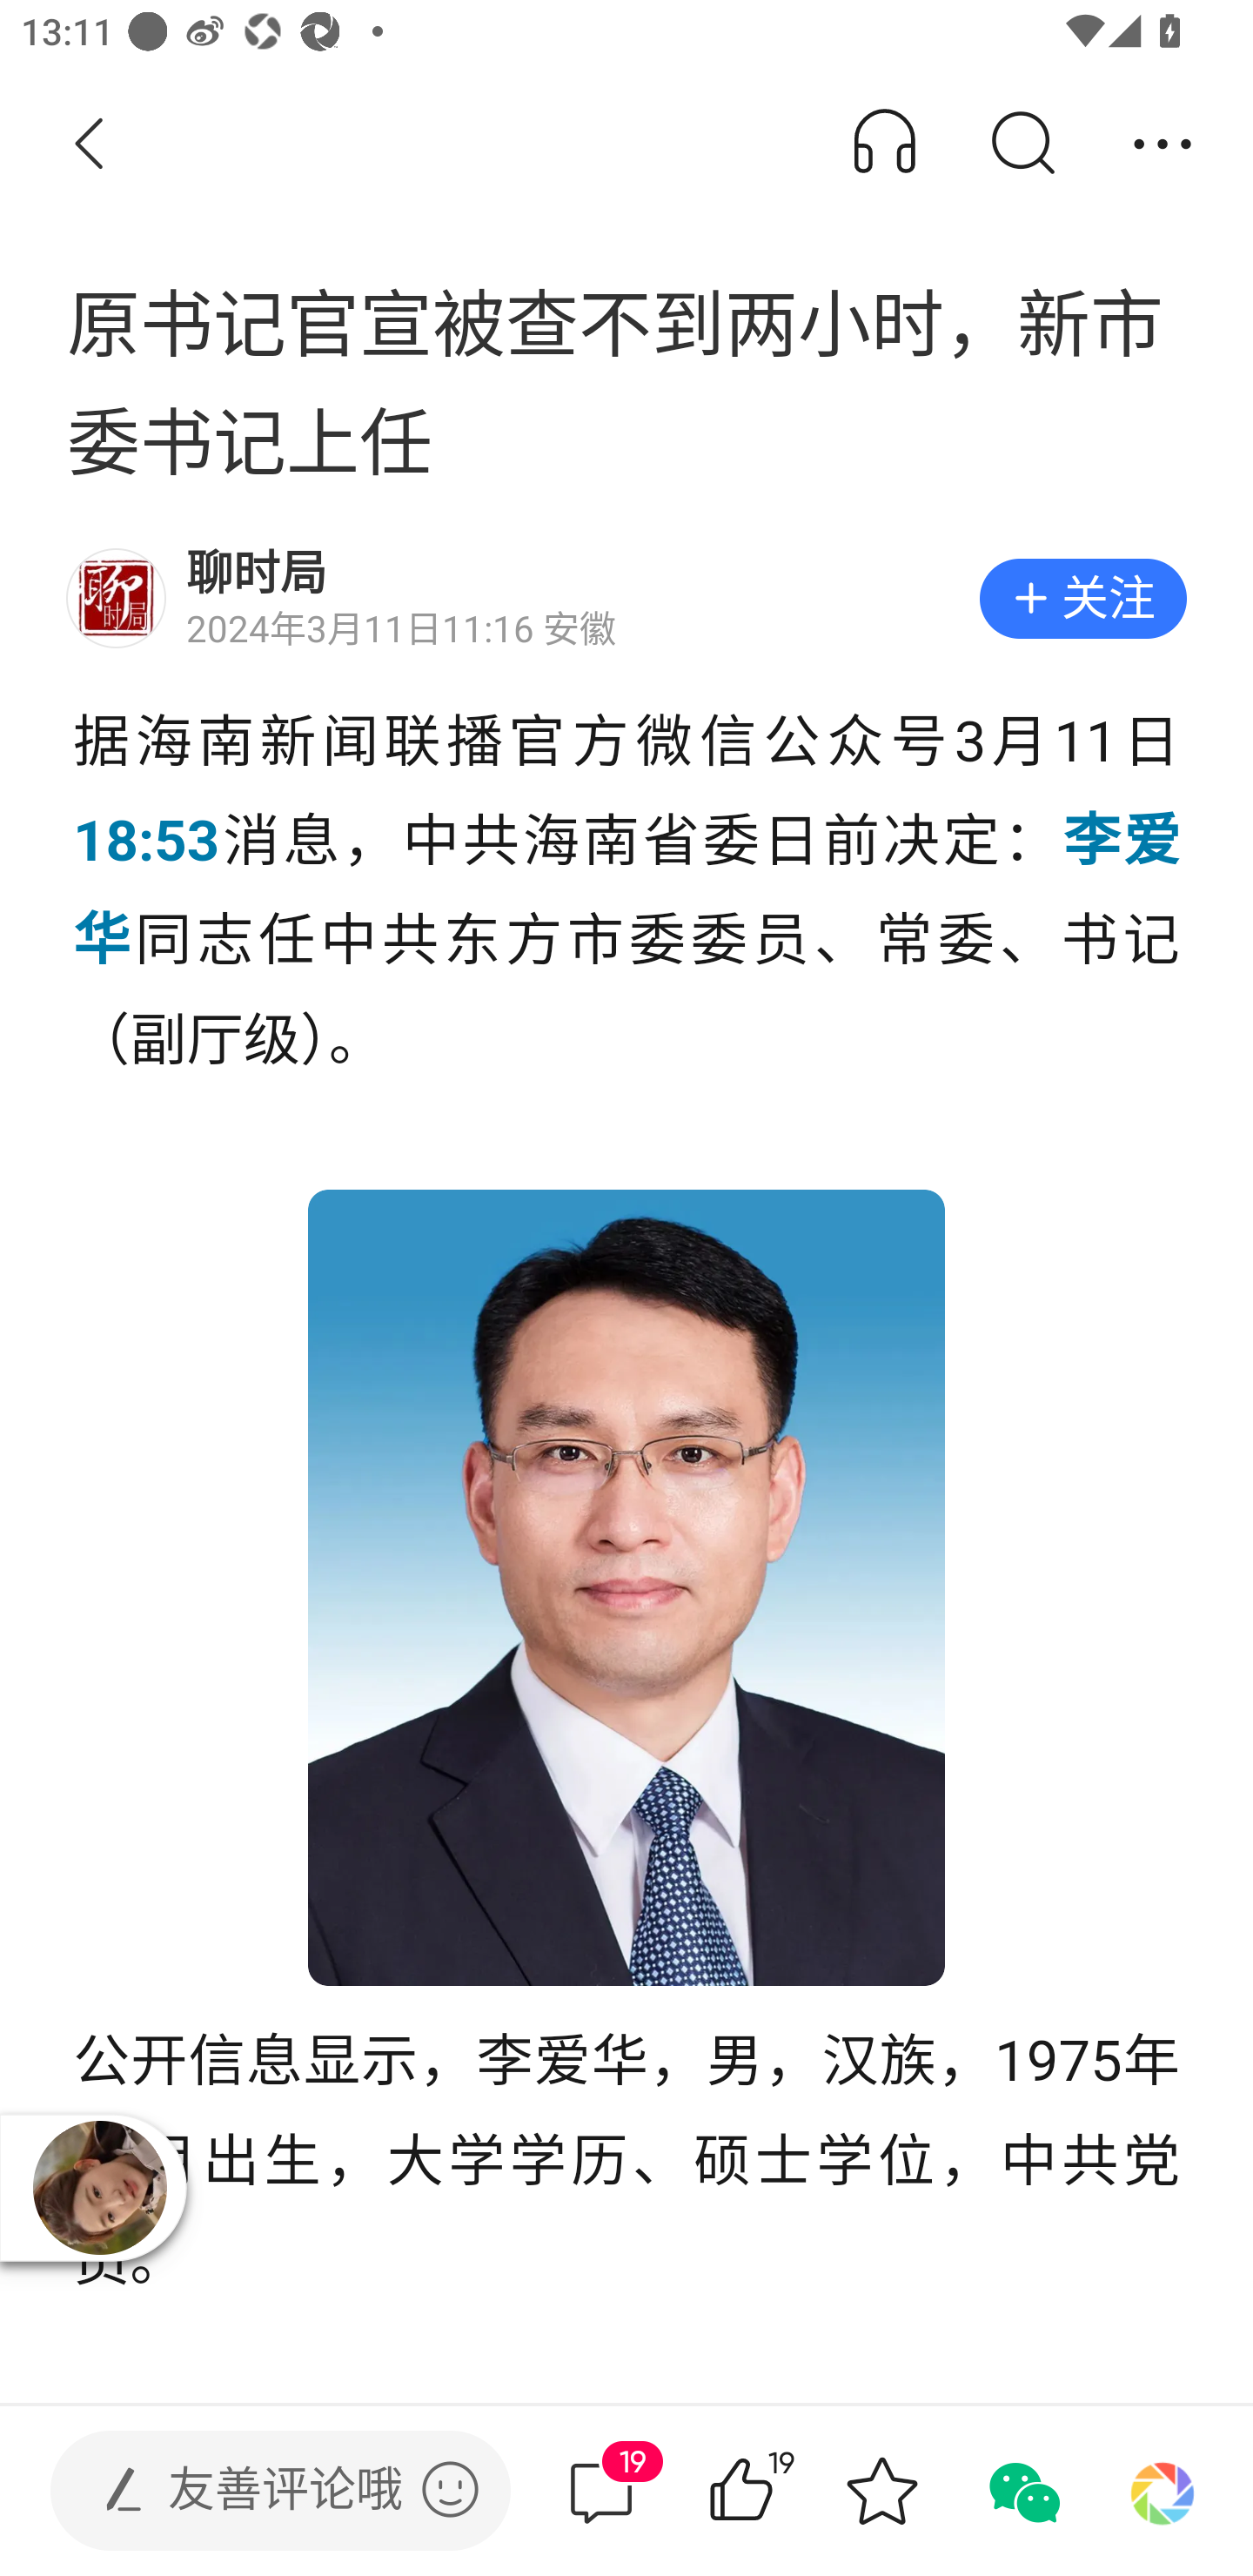  Describe the element at coordinates (1022, 2491) in the screenshot. I see `分享到微信 ` at that location.